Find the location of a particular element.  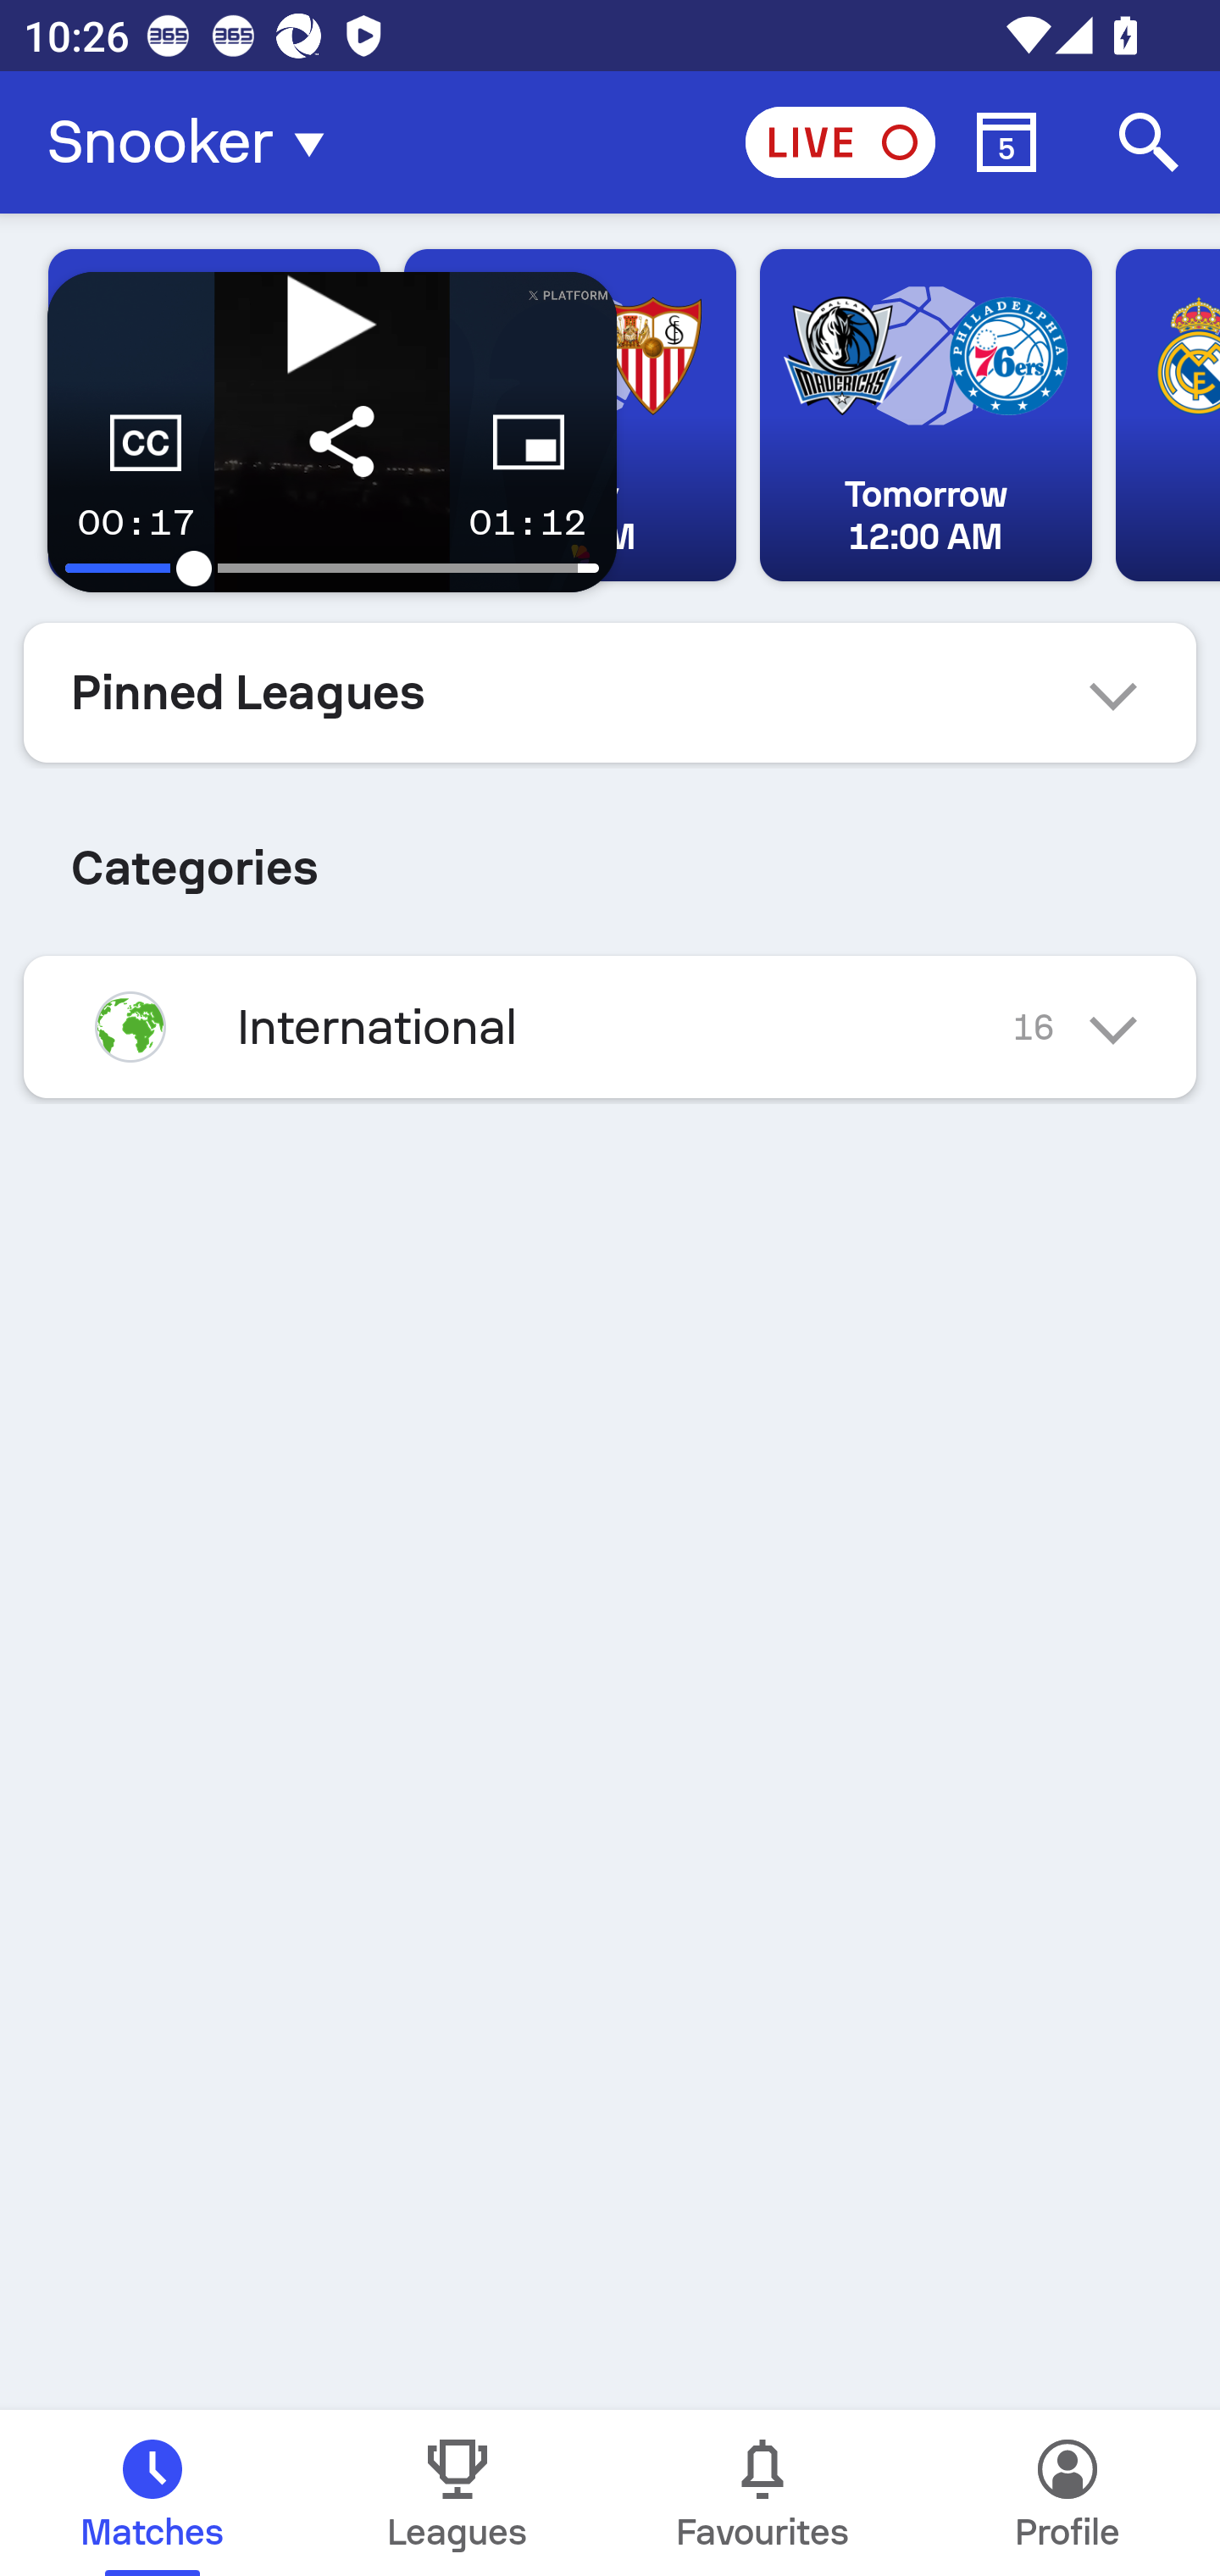

Leagues is located at coordinates (457, 2493).